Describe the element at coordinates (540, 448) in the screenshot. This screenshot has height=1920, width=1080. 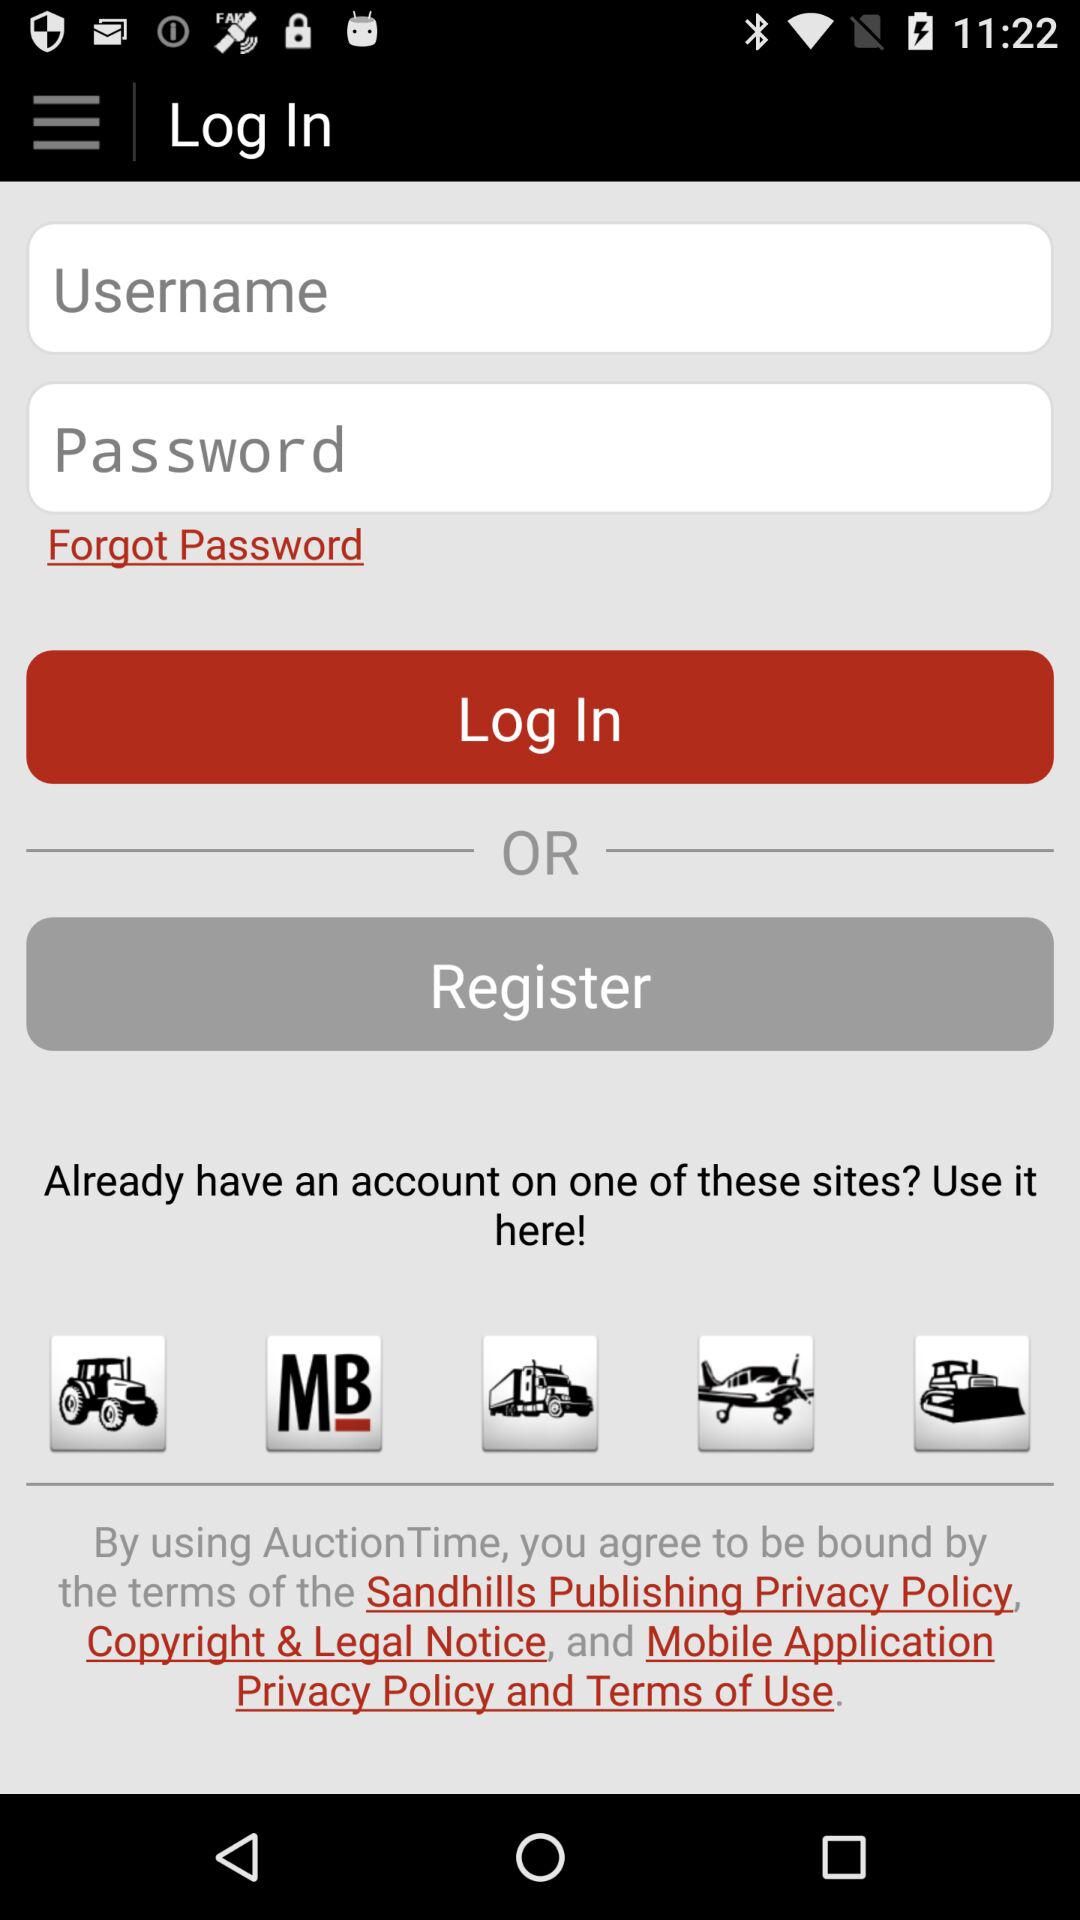
I see `enter password` at that location.